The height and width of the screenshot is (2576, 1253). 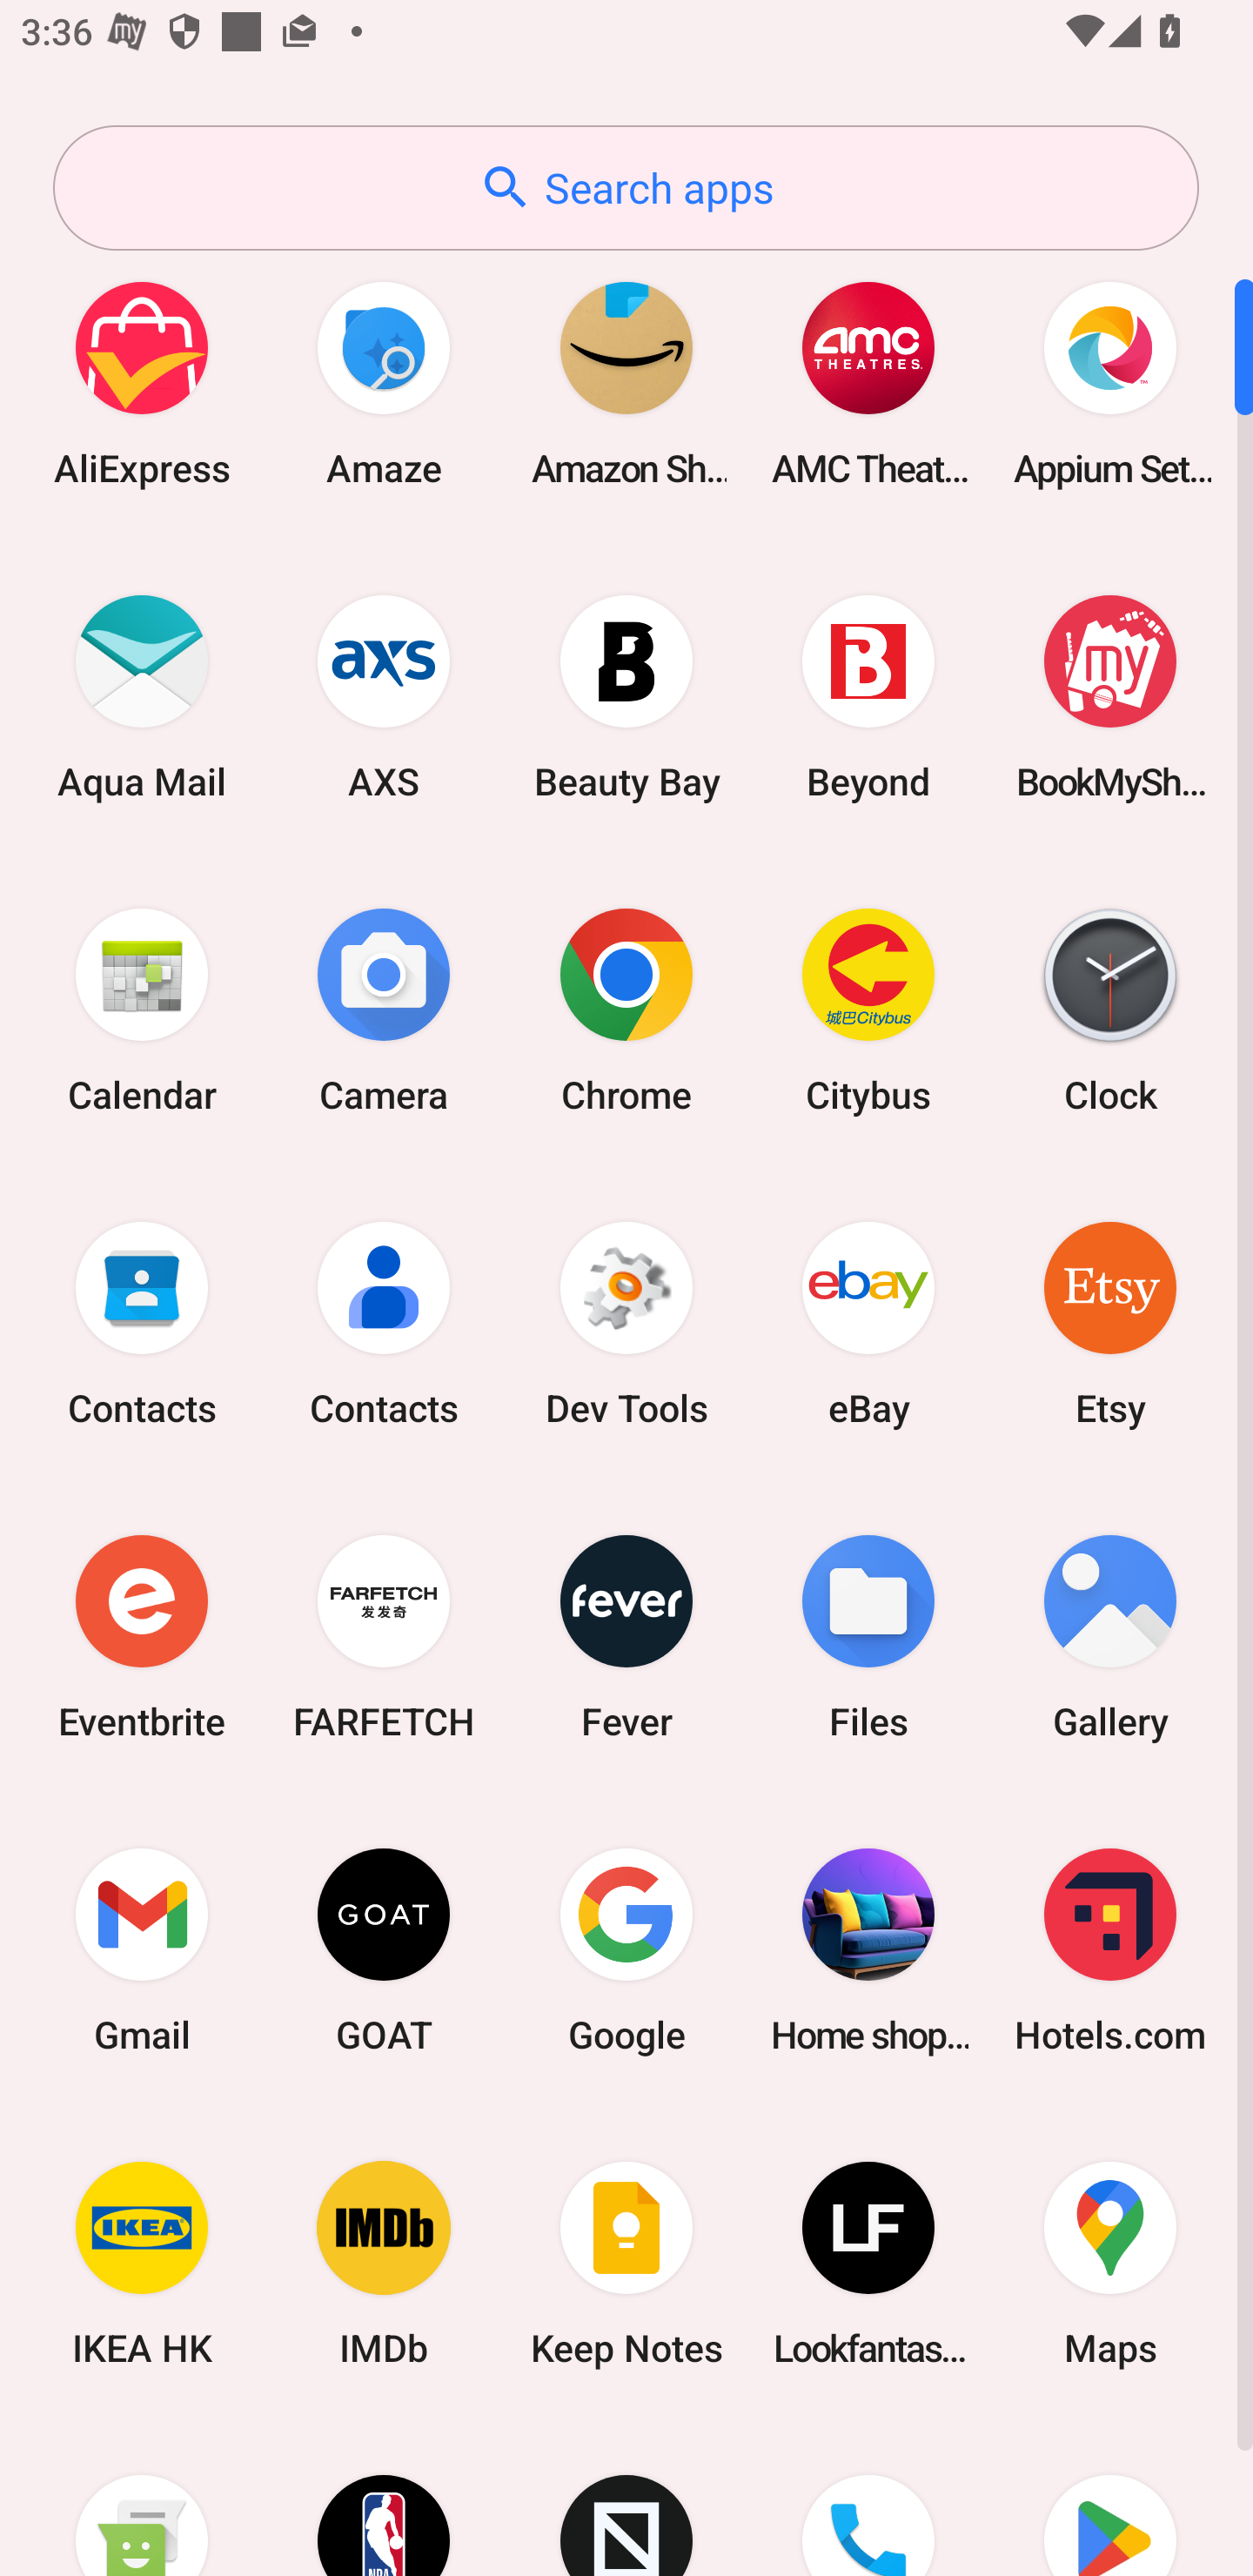 What do you see at coordinates (384, 696) in the screenshot?
I see `AXS` at bounding box center [384, 696].